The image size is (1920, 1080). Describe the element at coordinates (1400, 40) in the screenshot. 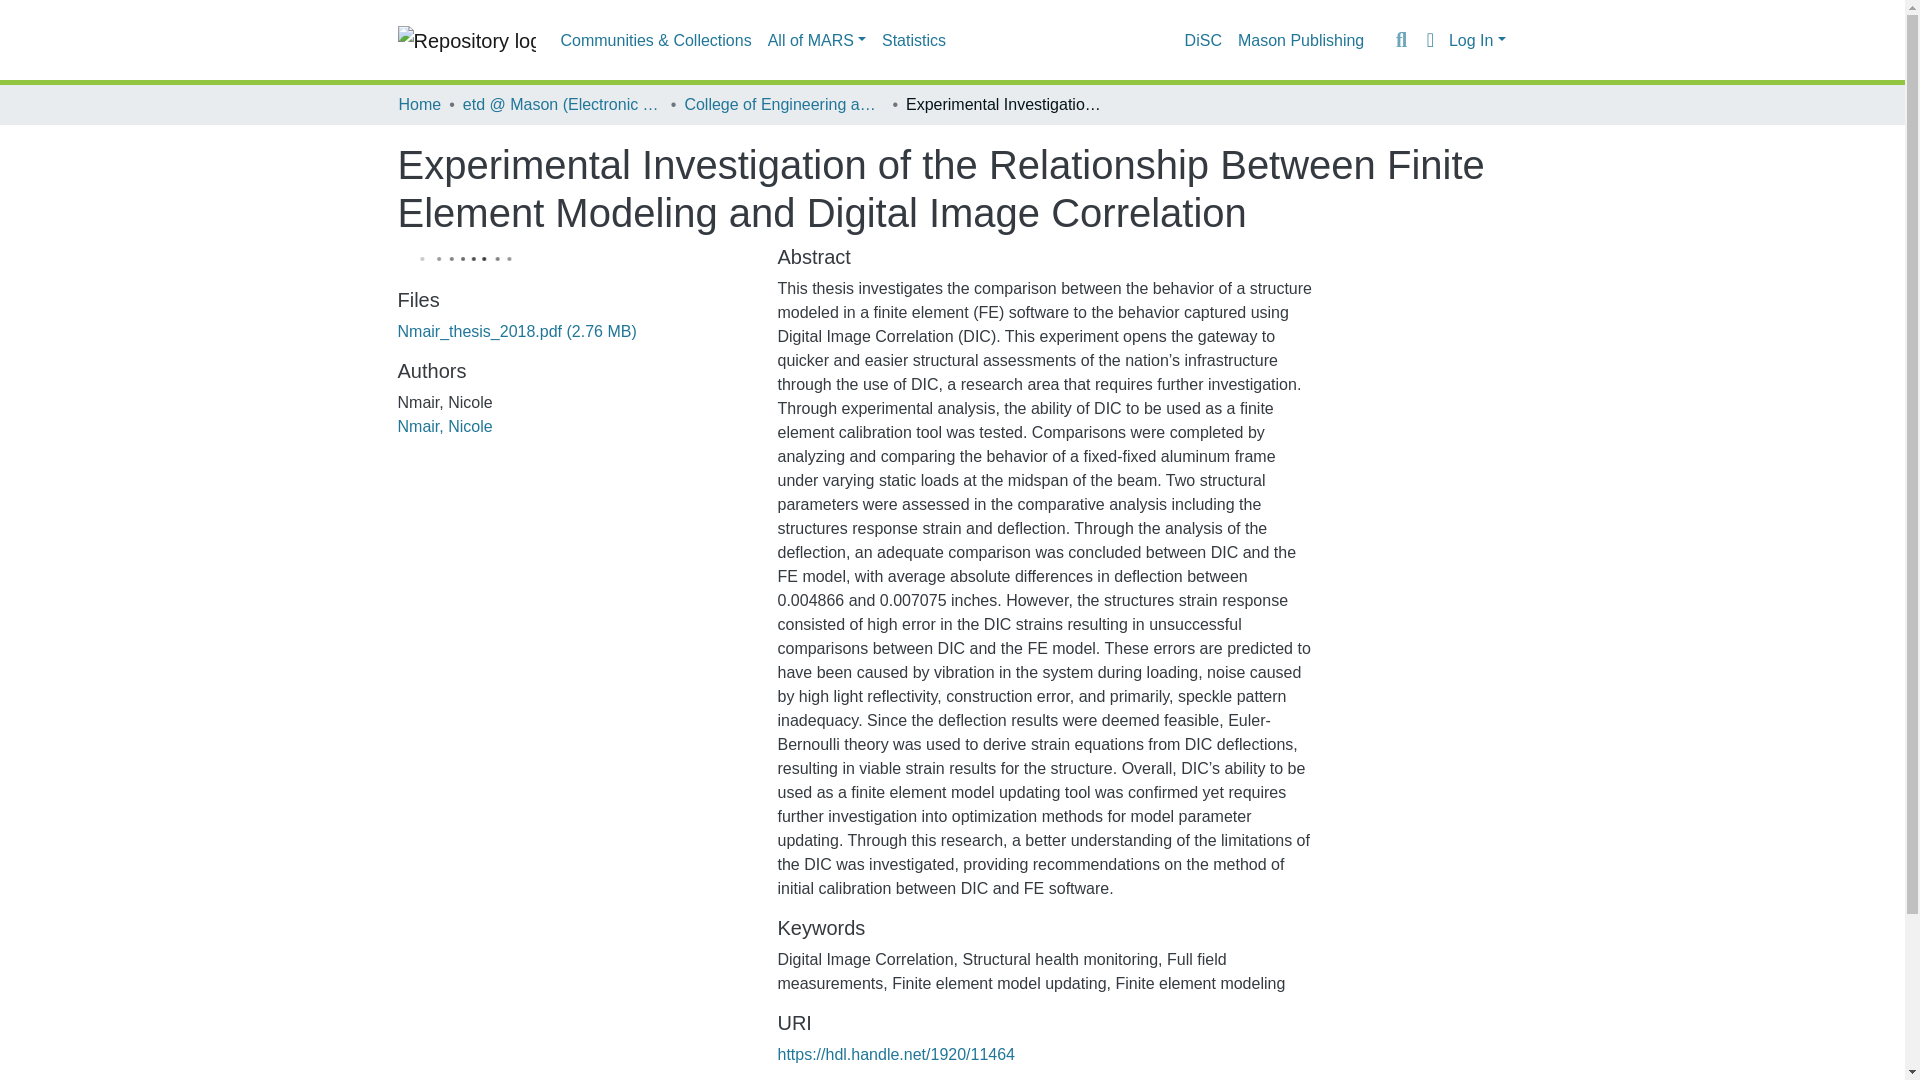

I see `Search` at that location.